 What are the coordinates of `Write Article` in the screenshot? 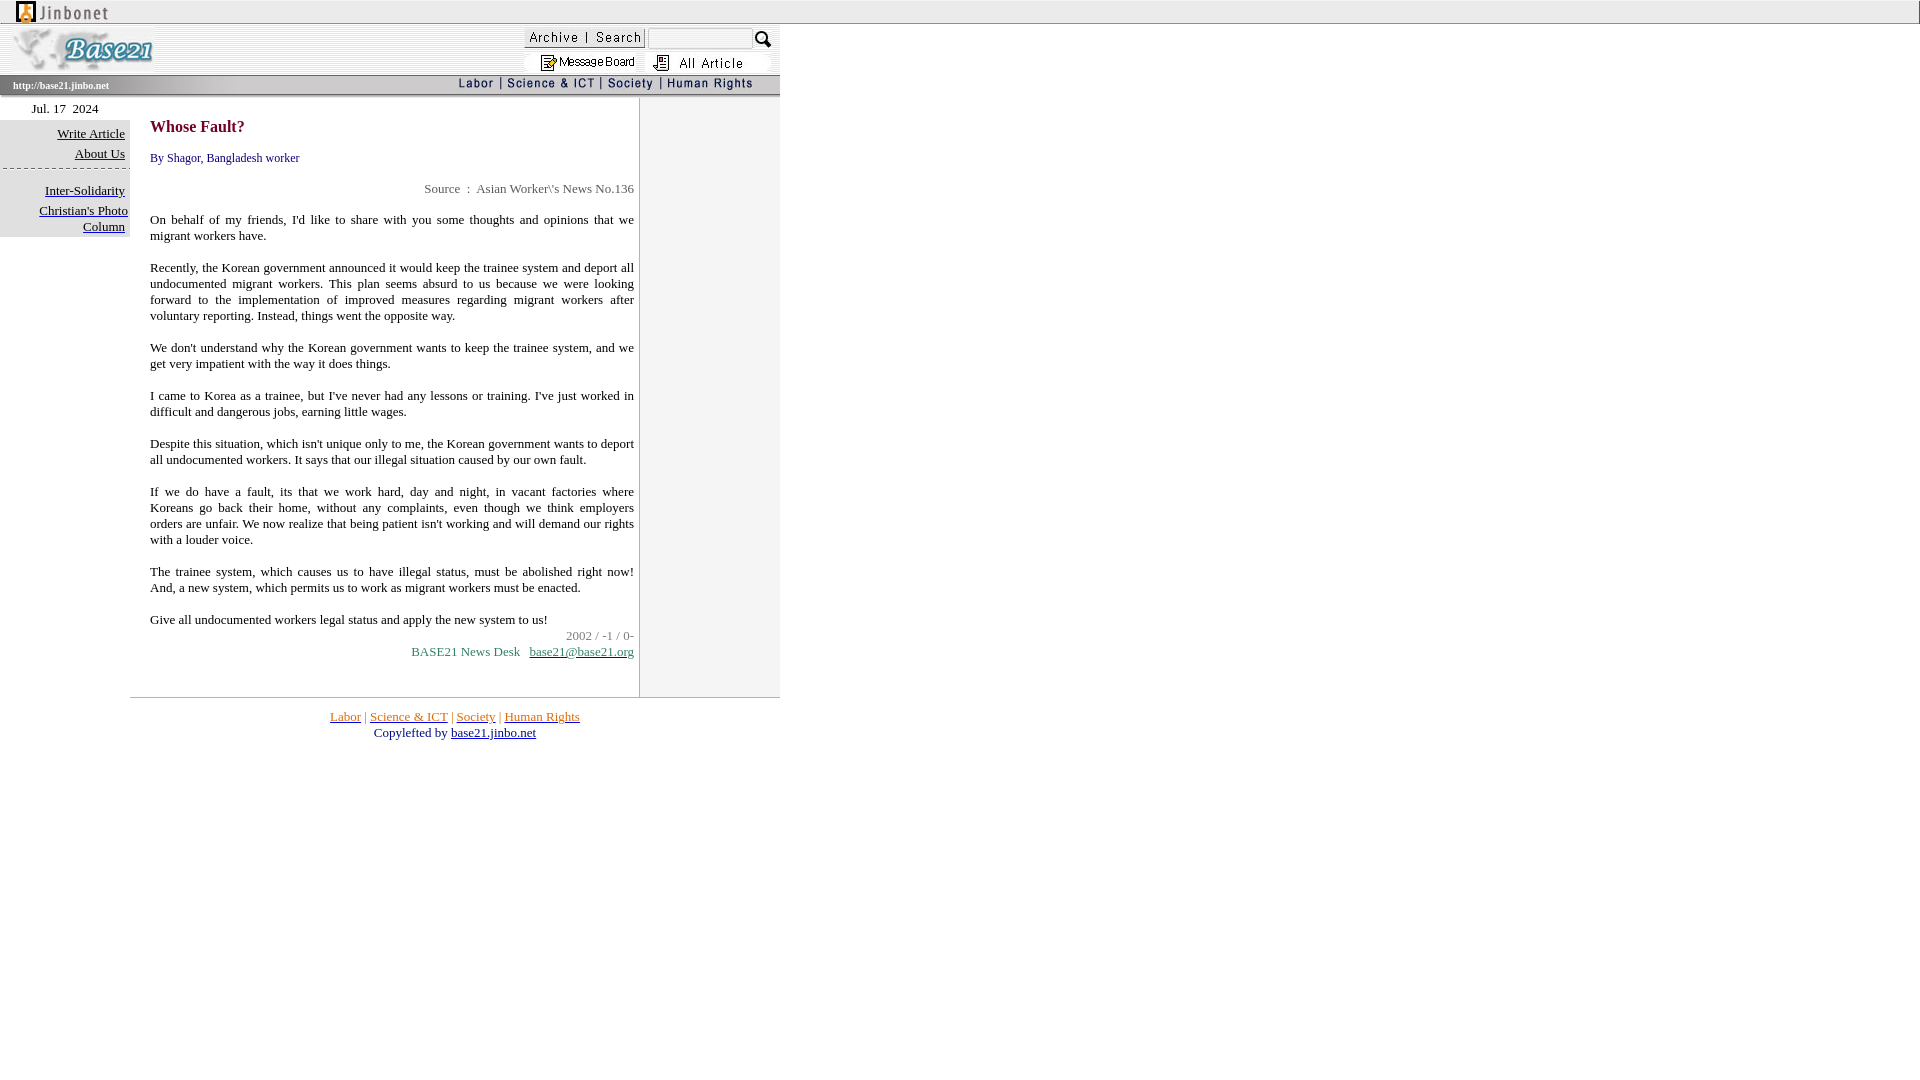 It's located at (90, 134).